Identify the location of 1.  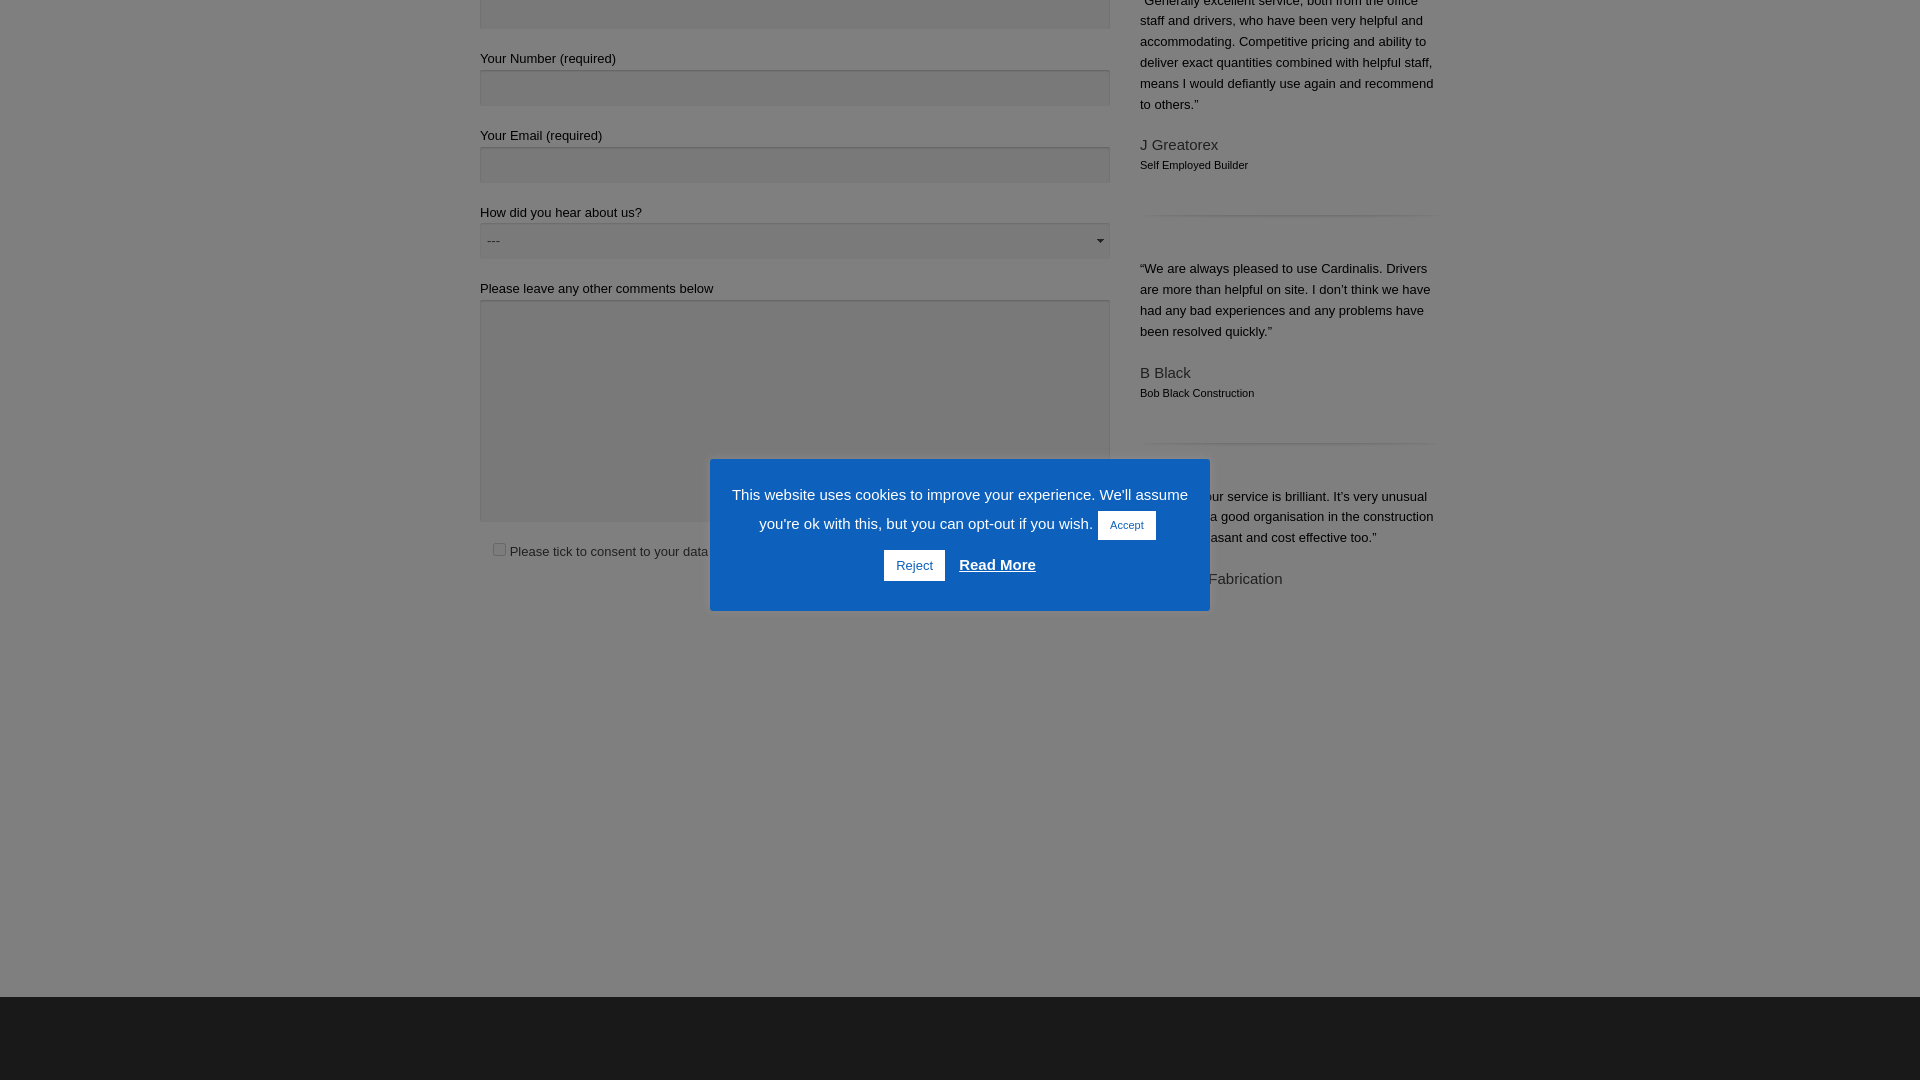
(500, 550).